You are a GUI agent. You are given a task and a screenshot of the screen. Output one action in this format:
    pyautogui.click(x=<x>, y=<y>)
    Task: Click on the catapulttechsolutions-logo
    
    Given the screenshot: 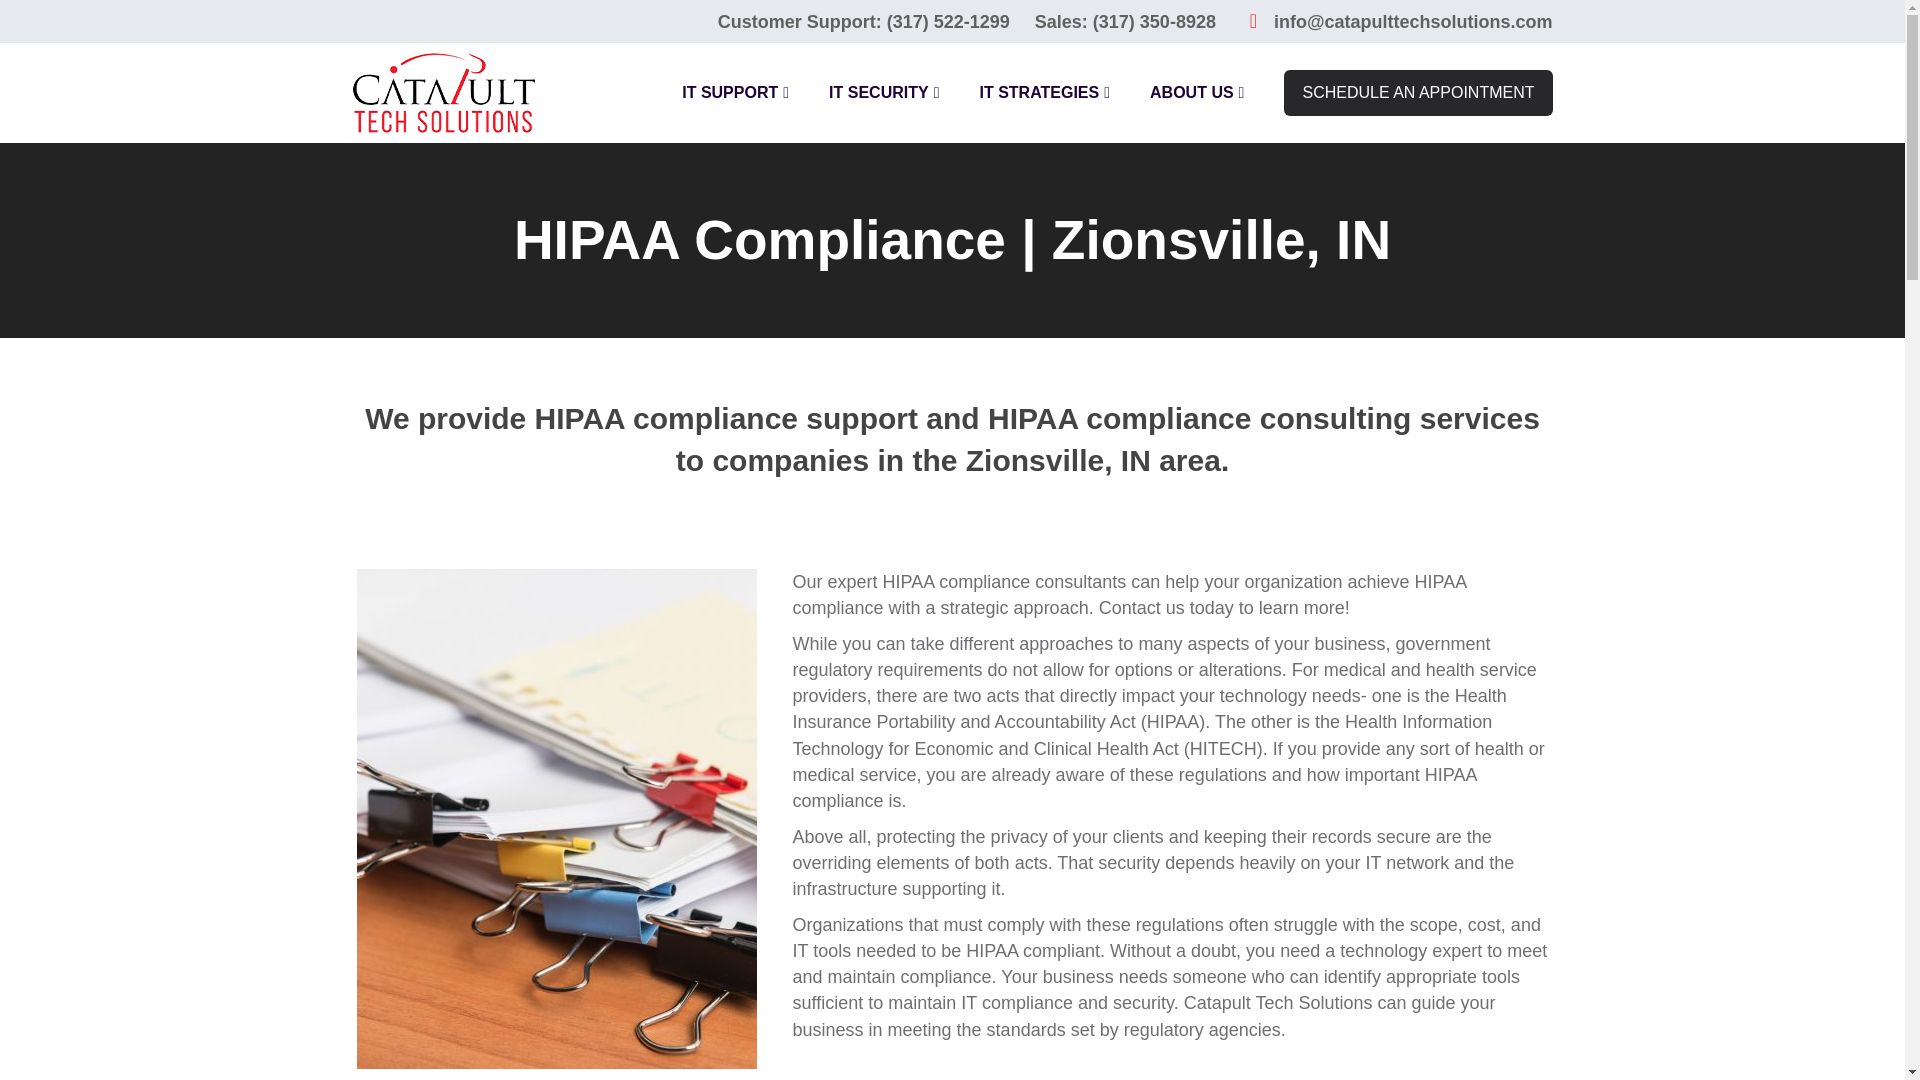 What is the action you would take?
    pyautogui.click(x=442, y=92)
    